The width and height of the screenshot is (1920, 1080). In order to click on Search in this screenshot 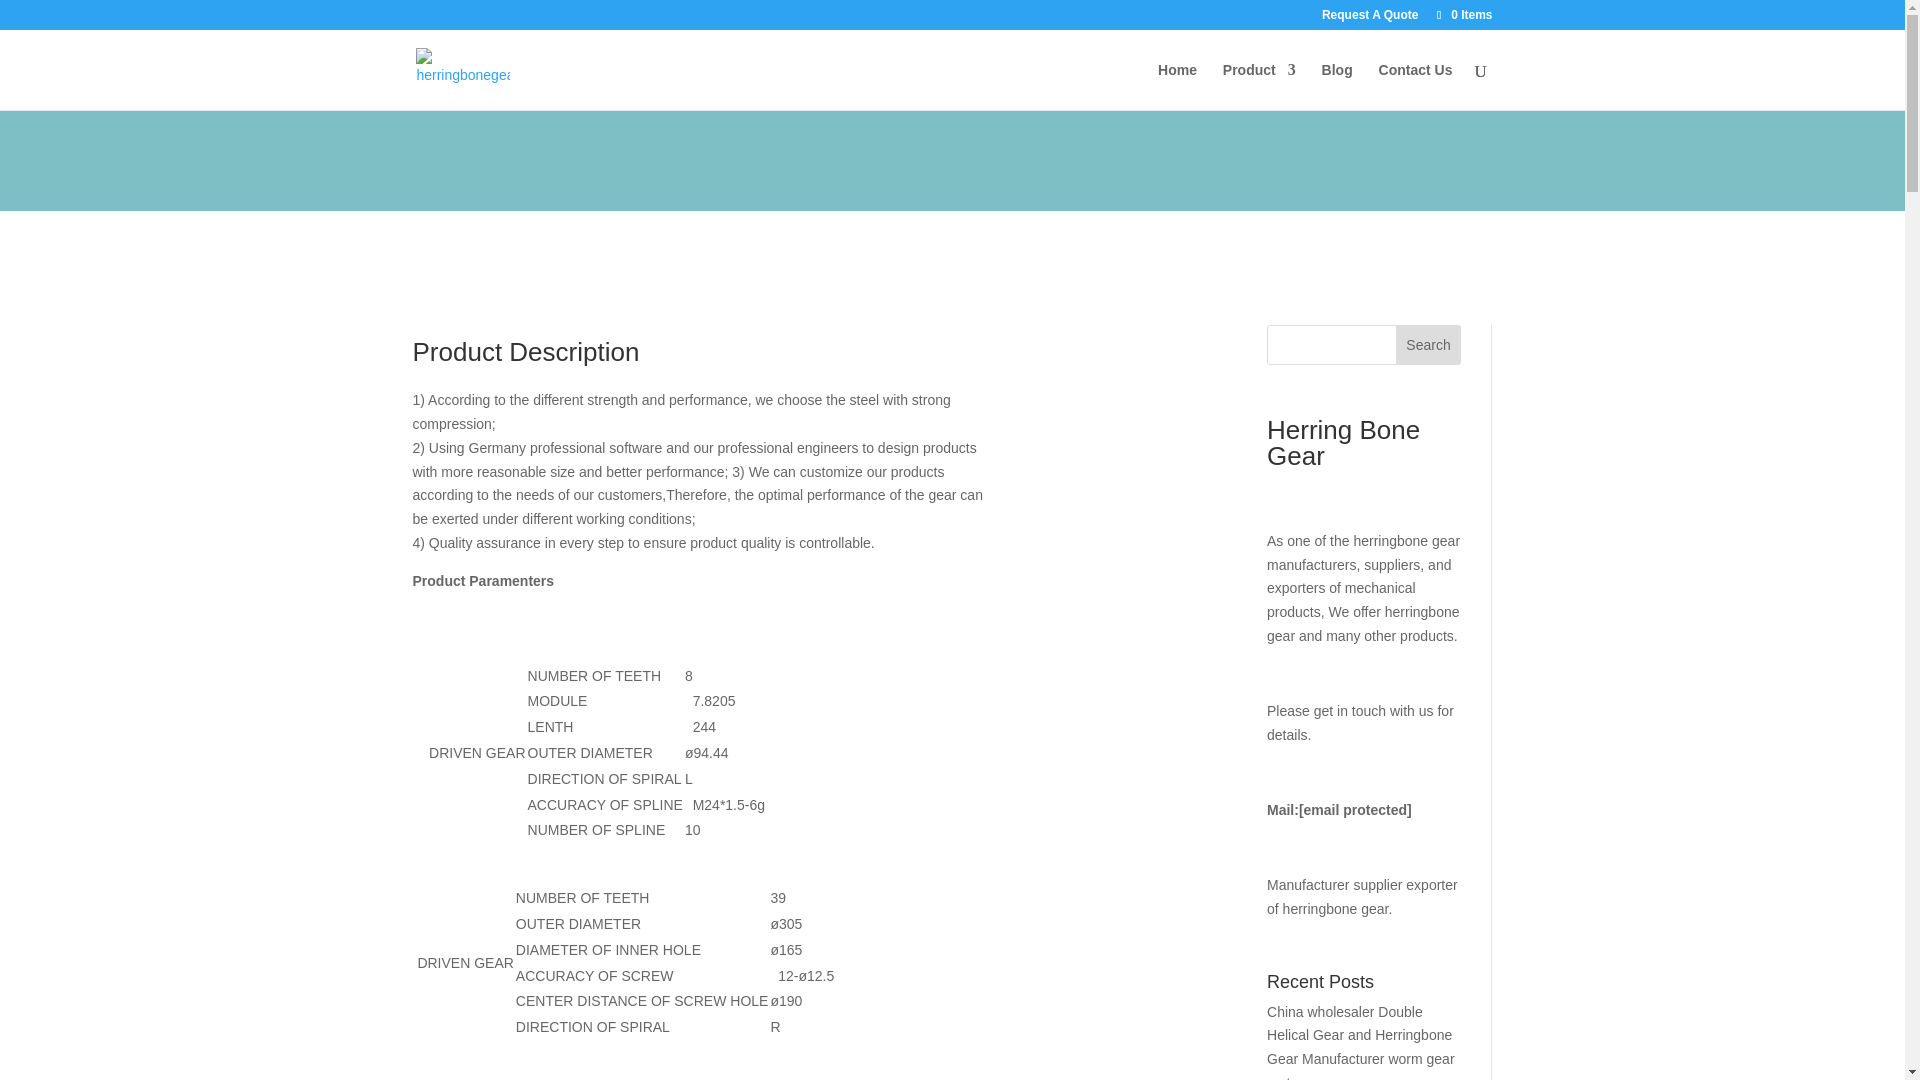, I will do `click(1428, 345)`.